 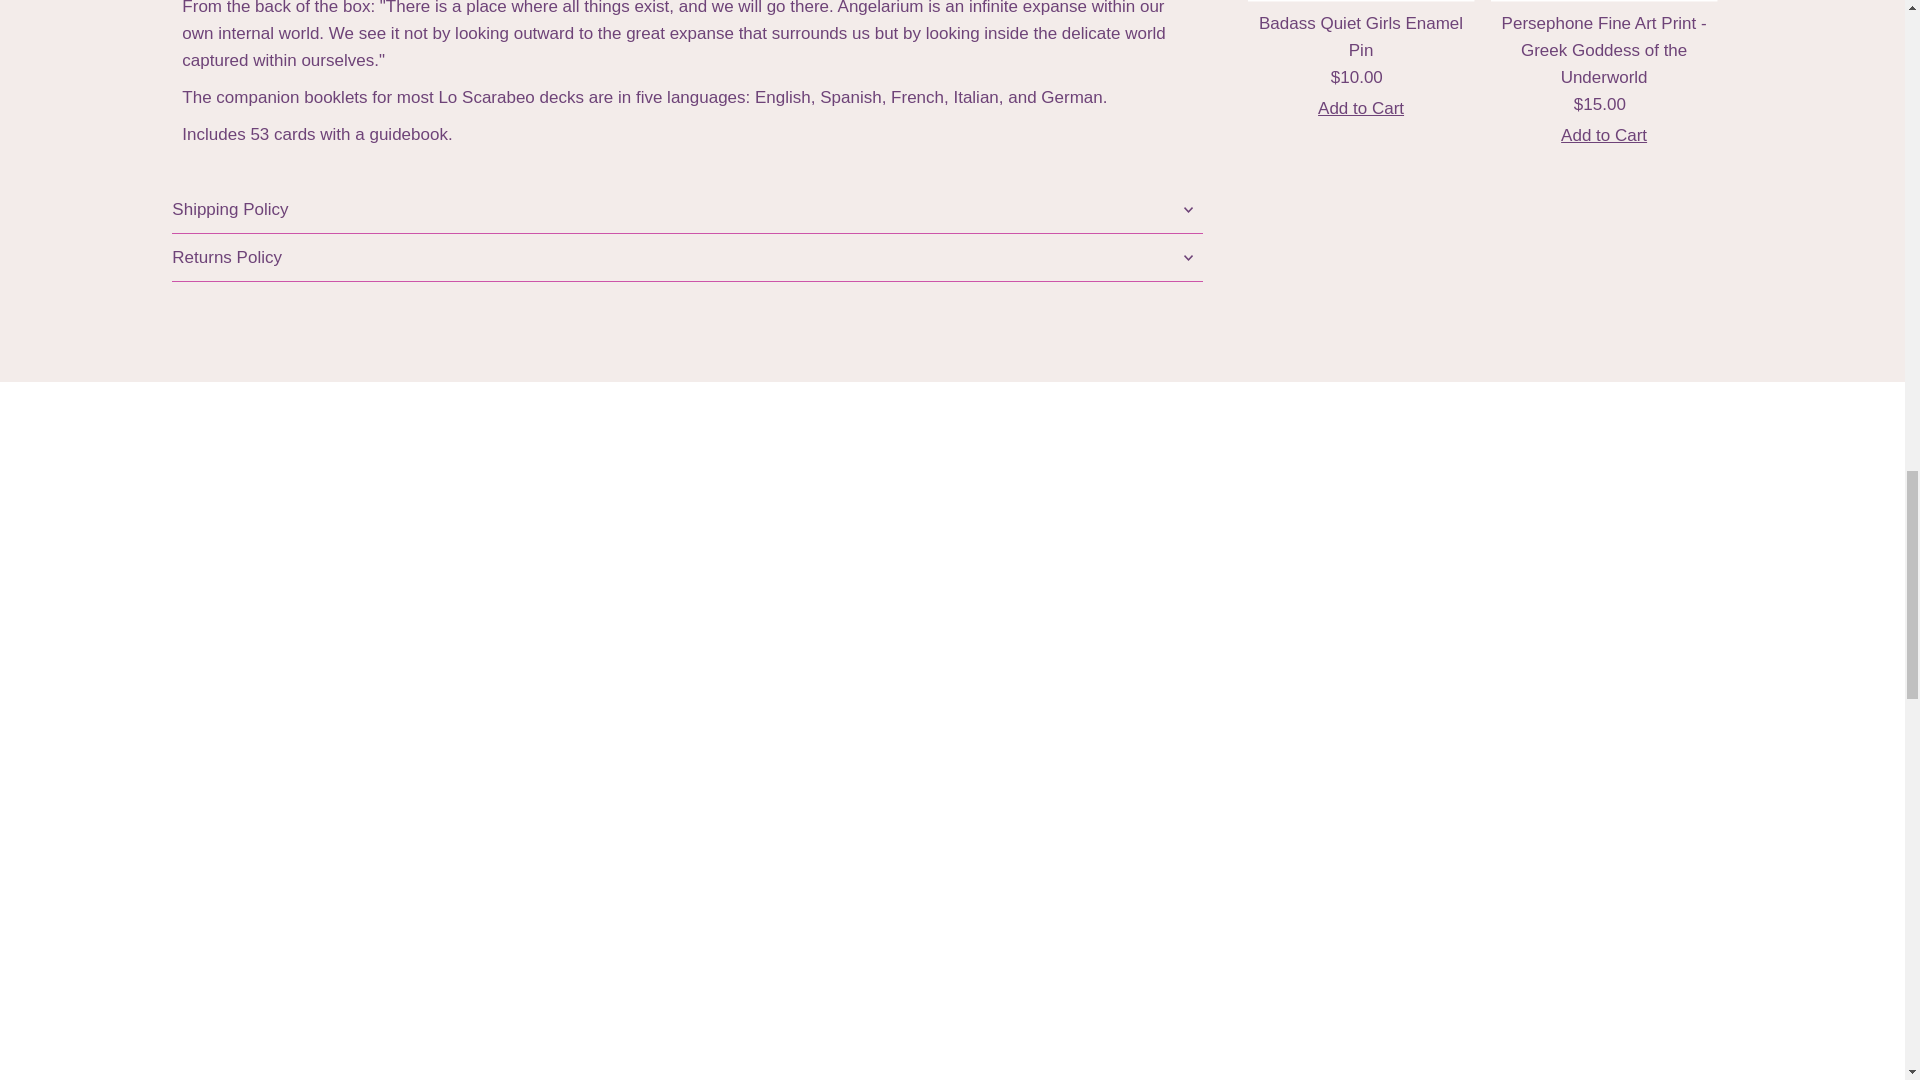 What do you see at coordinates (1360, 108) in the screenshot?
I see `Add to Cart` at bounding box center [1360, 108].